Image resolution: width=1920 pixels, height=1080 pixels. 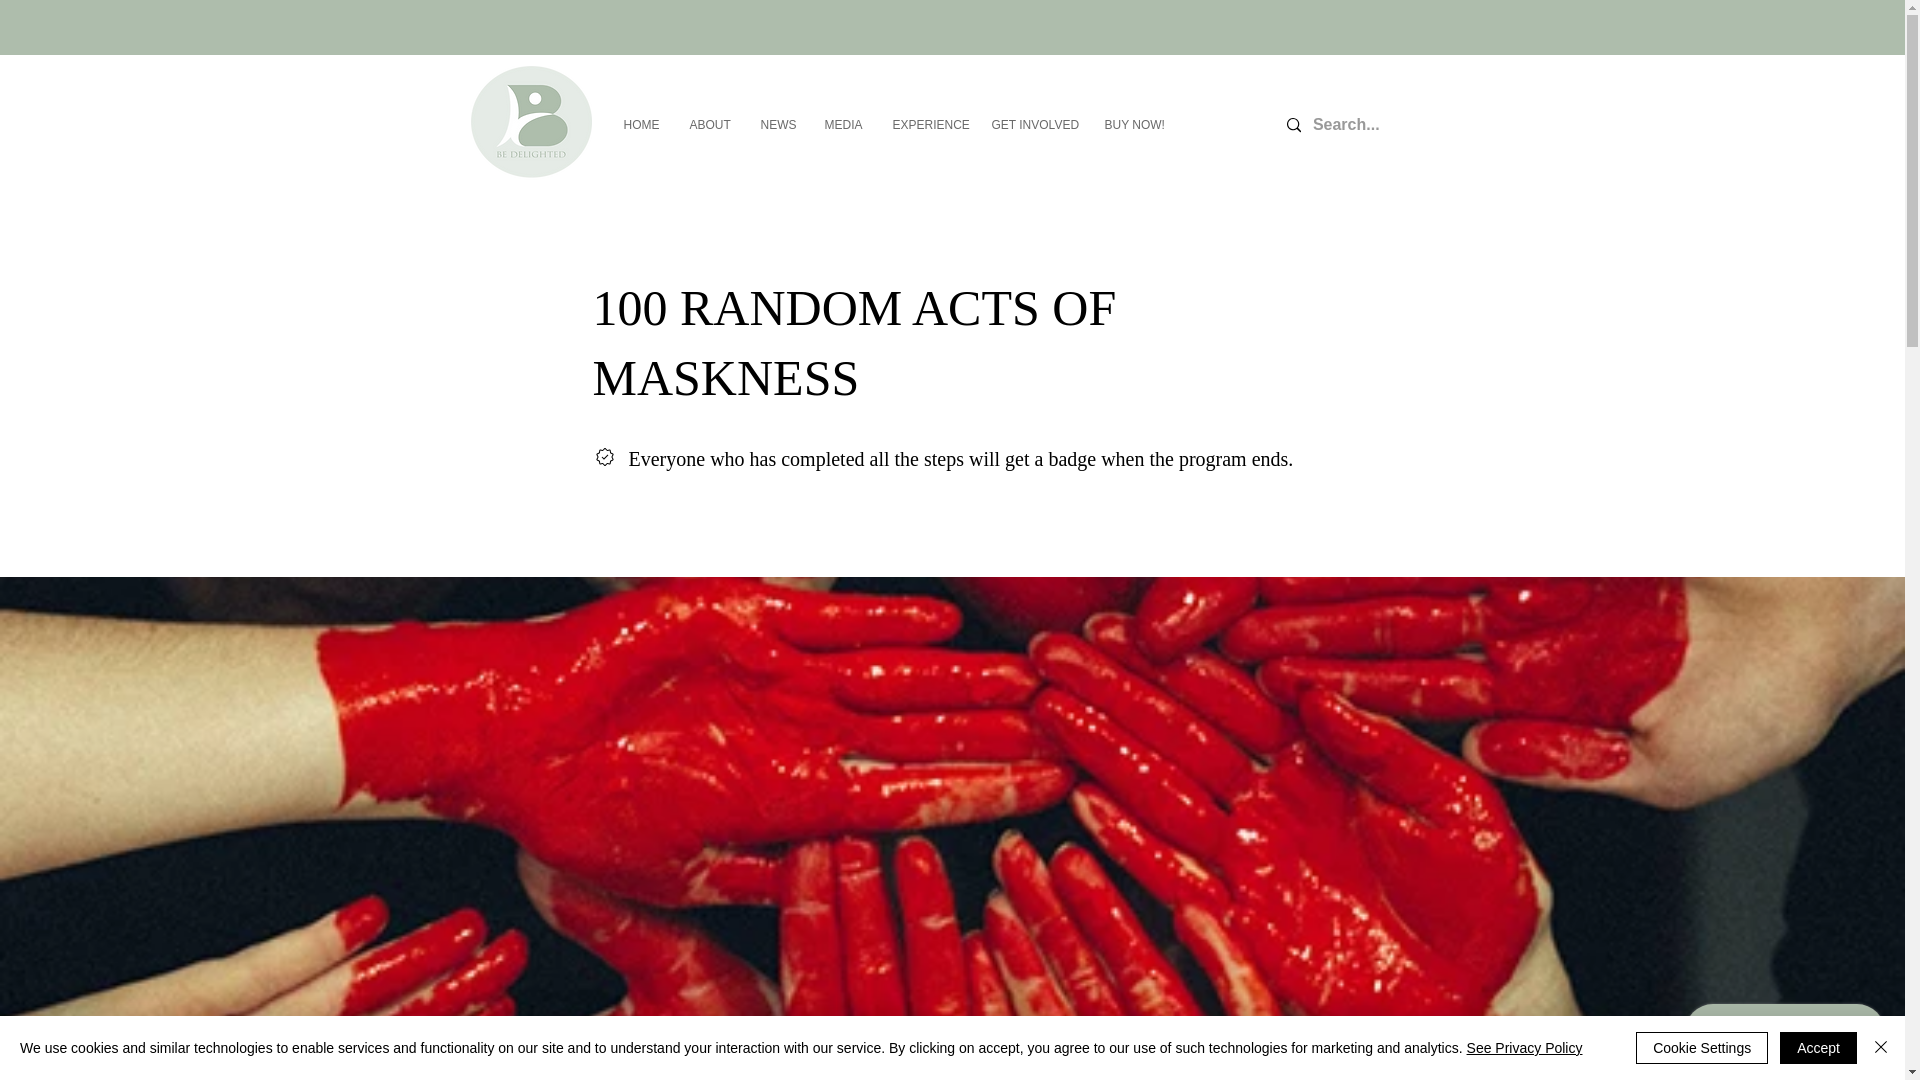 What do you see at coordinates (1032, 125) in the screenshot?
I see `GET INVOLVED` at bounding box center [1032, 125].